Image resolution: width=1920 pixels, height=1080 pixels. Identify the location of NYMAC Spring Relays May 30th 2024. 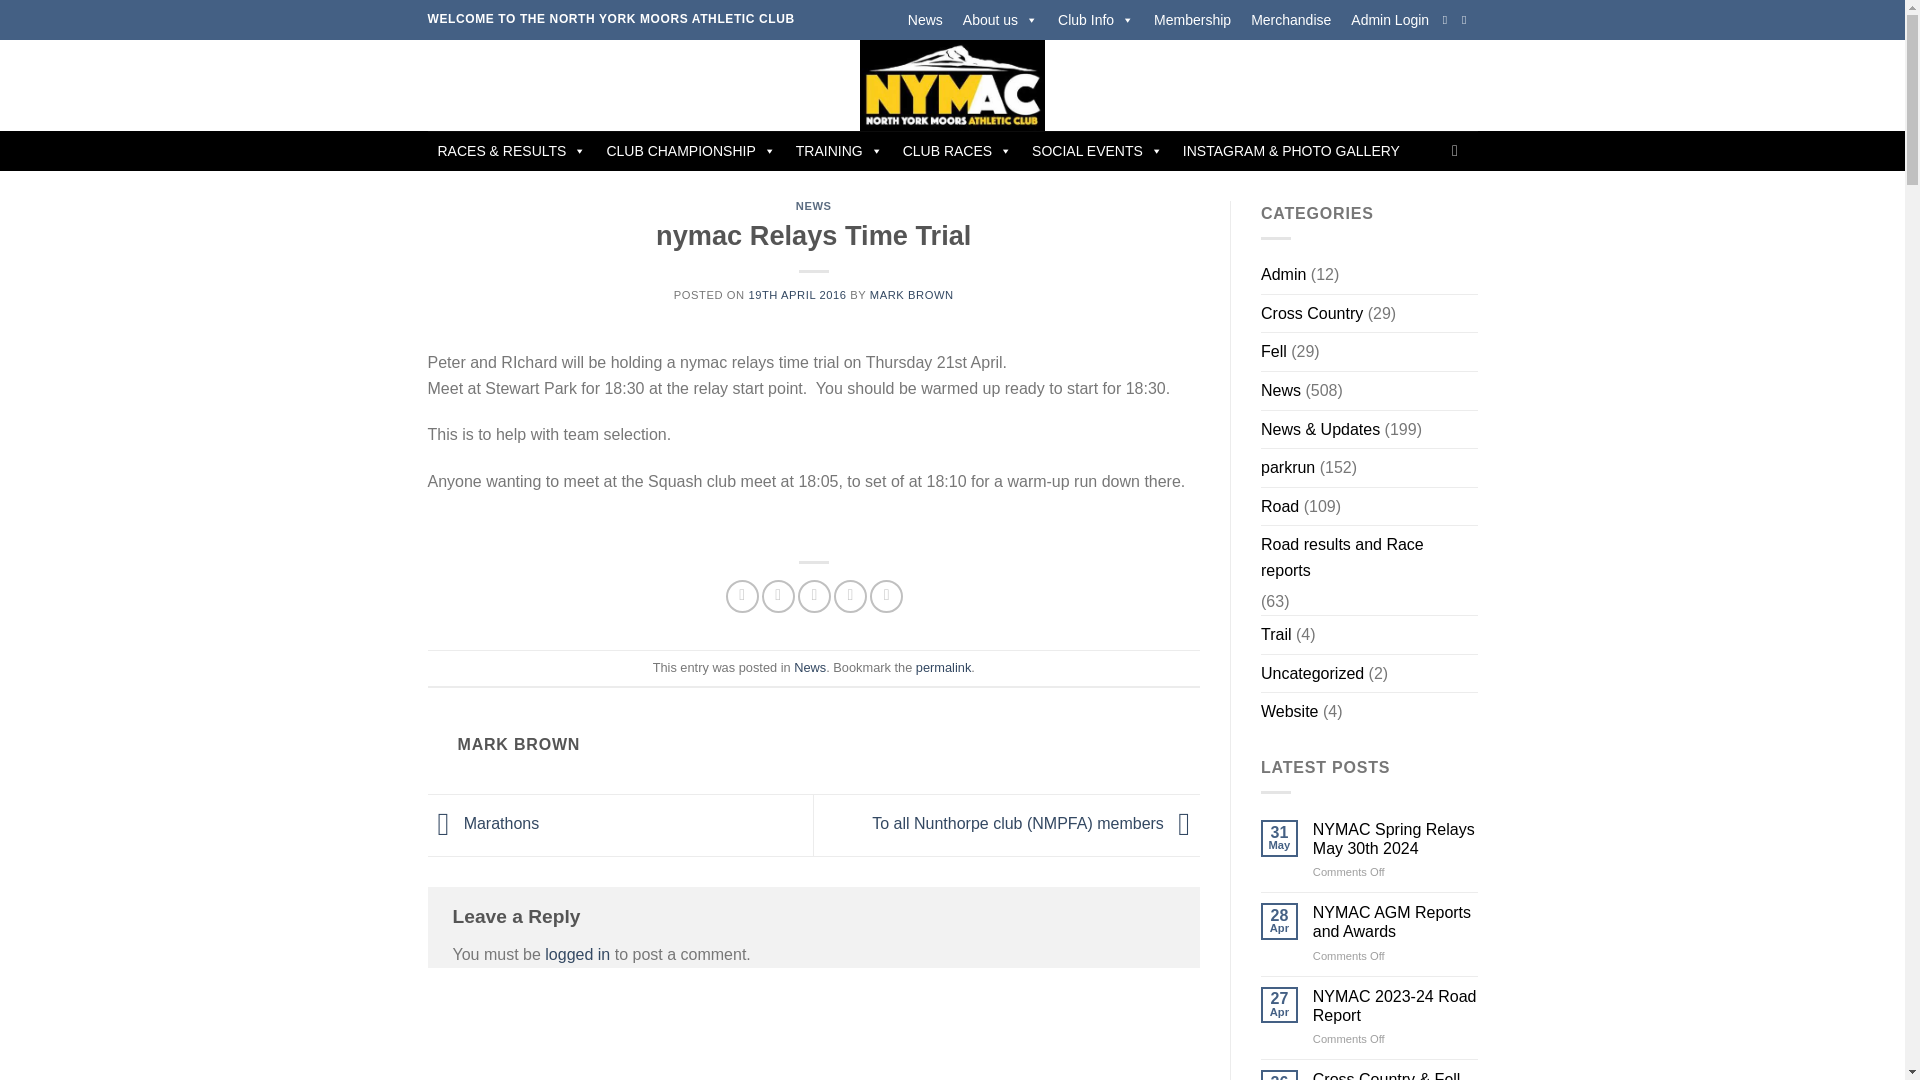
(1396, 838).